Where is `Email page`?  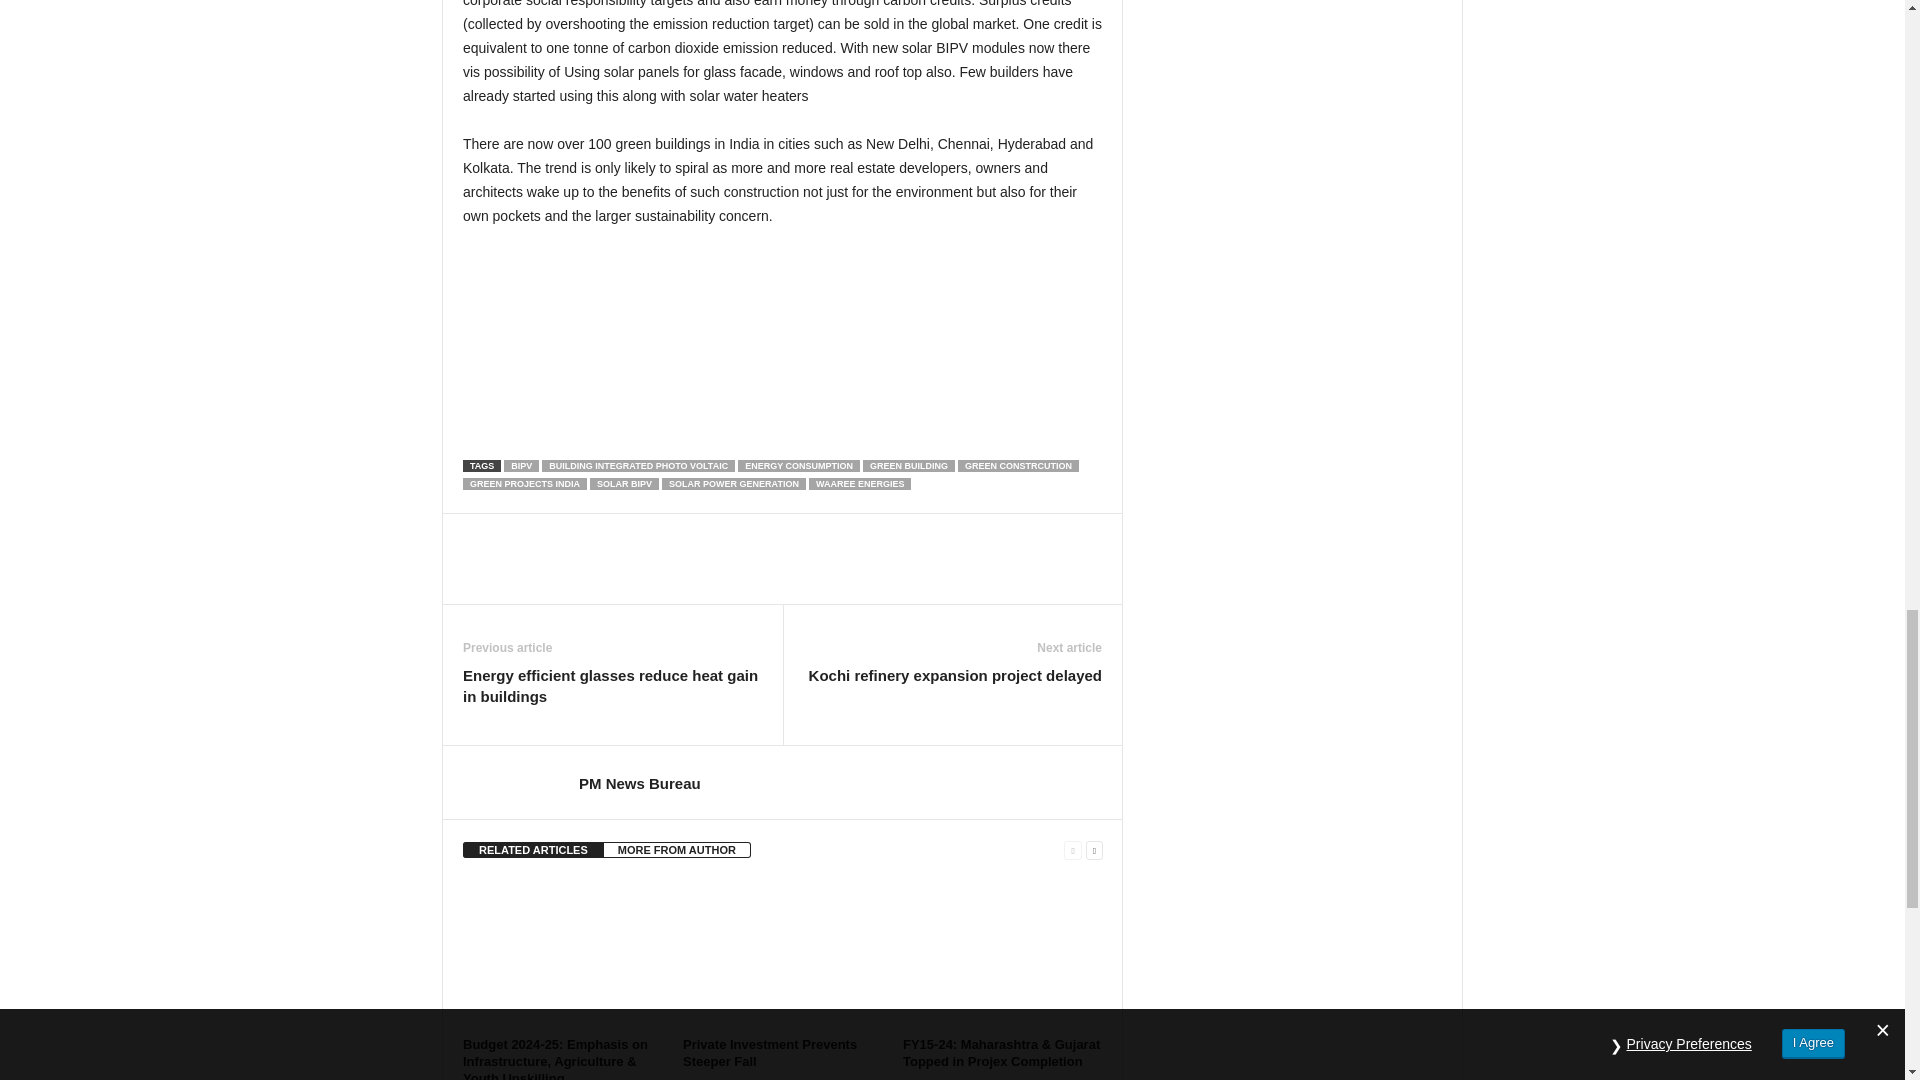 Email page is located at coordinates (782, 418).